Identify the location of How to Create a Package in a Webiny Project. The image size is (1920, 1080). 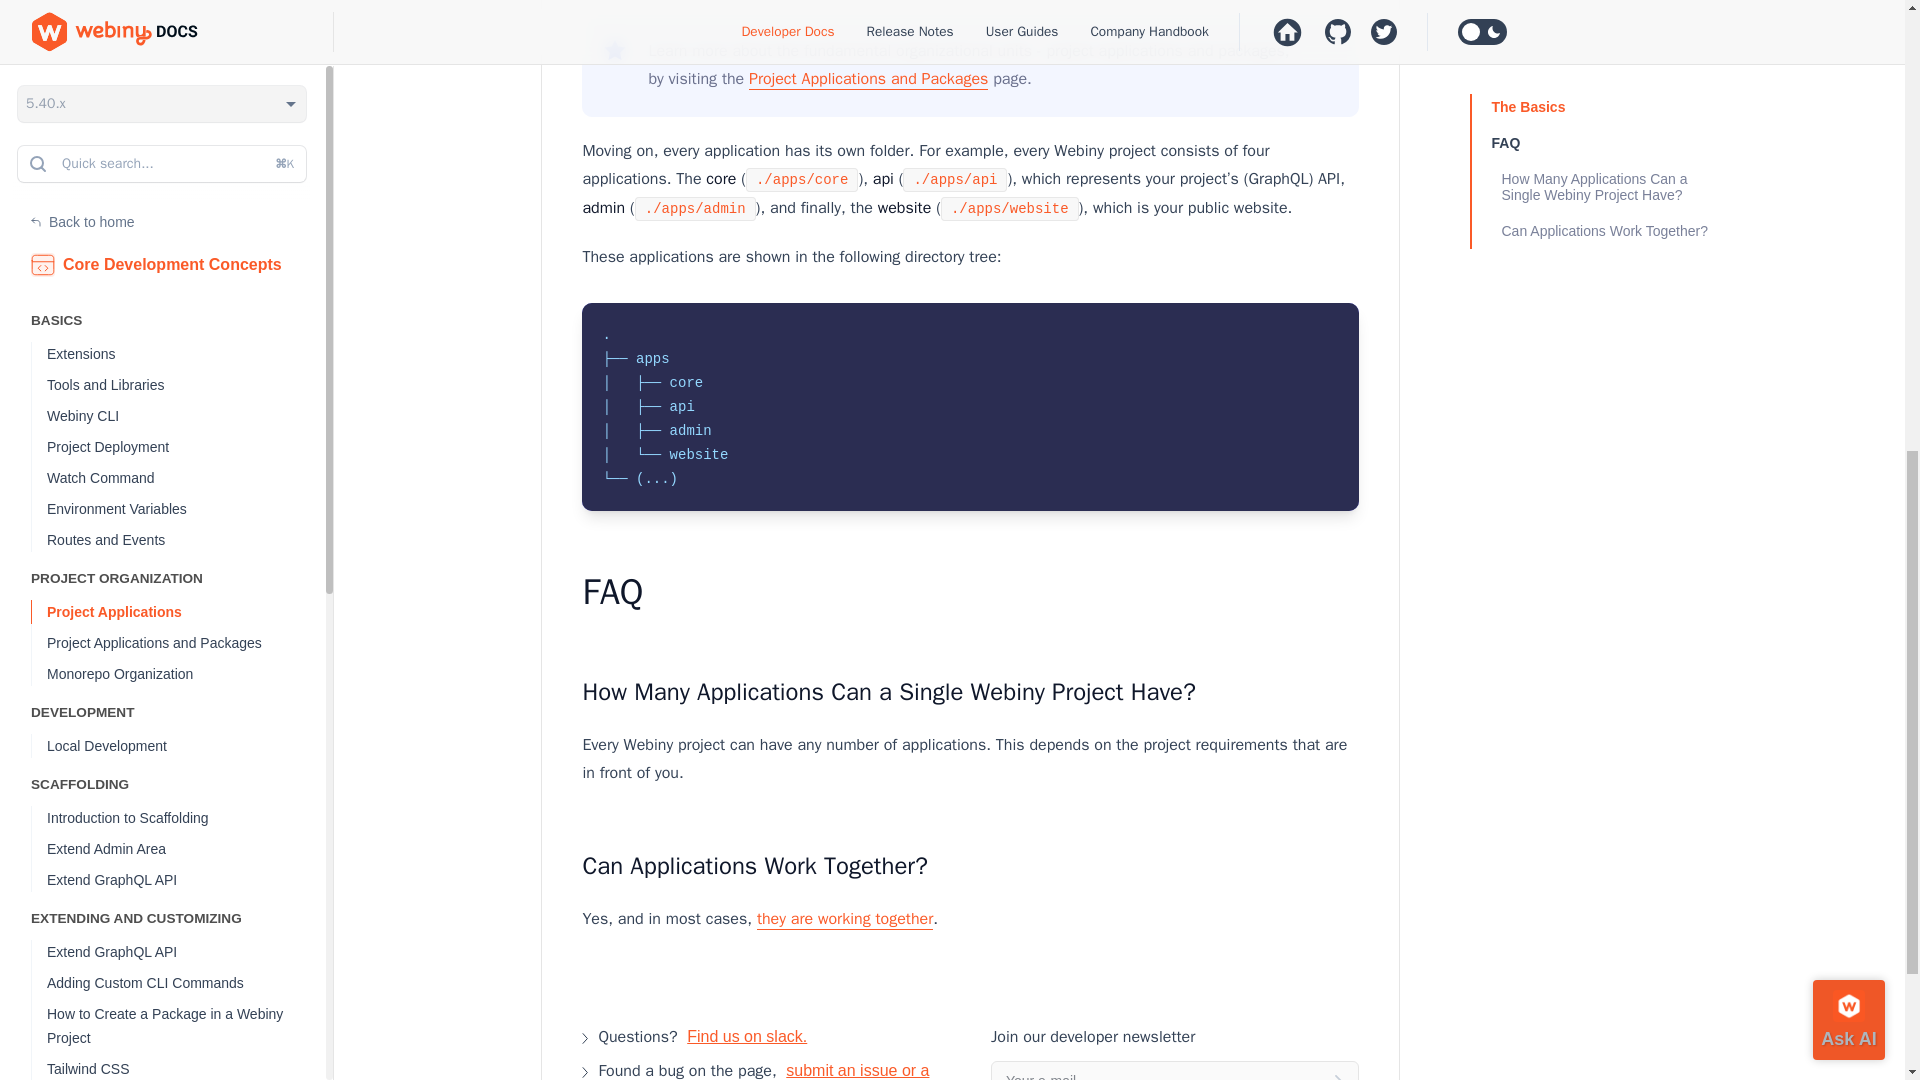
(186, 125).